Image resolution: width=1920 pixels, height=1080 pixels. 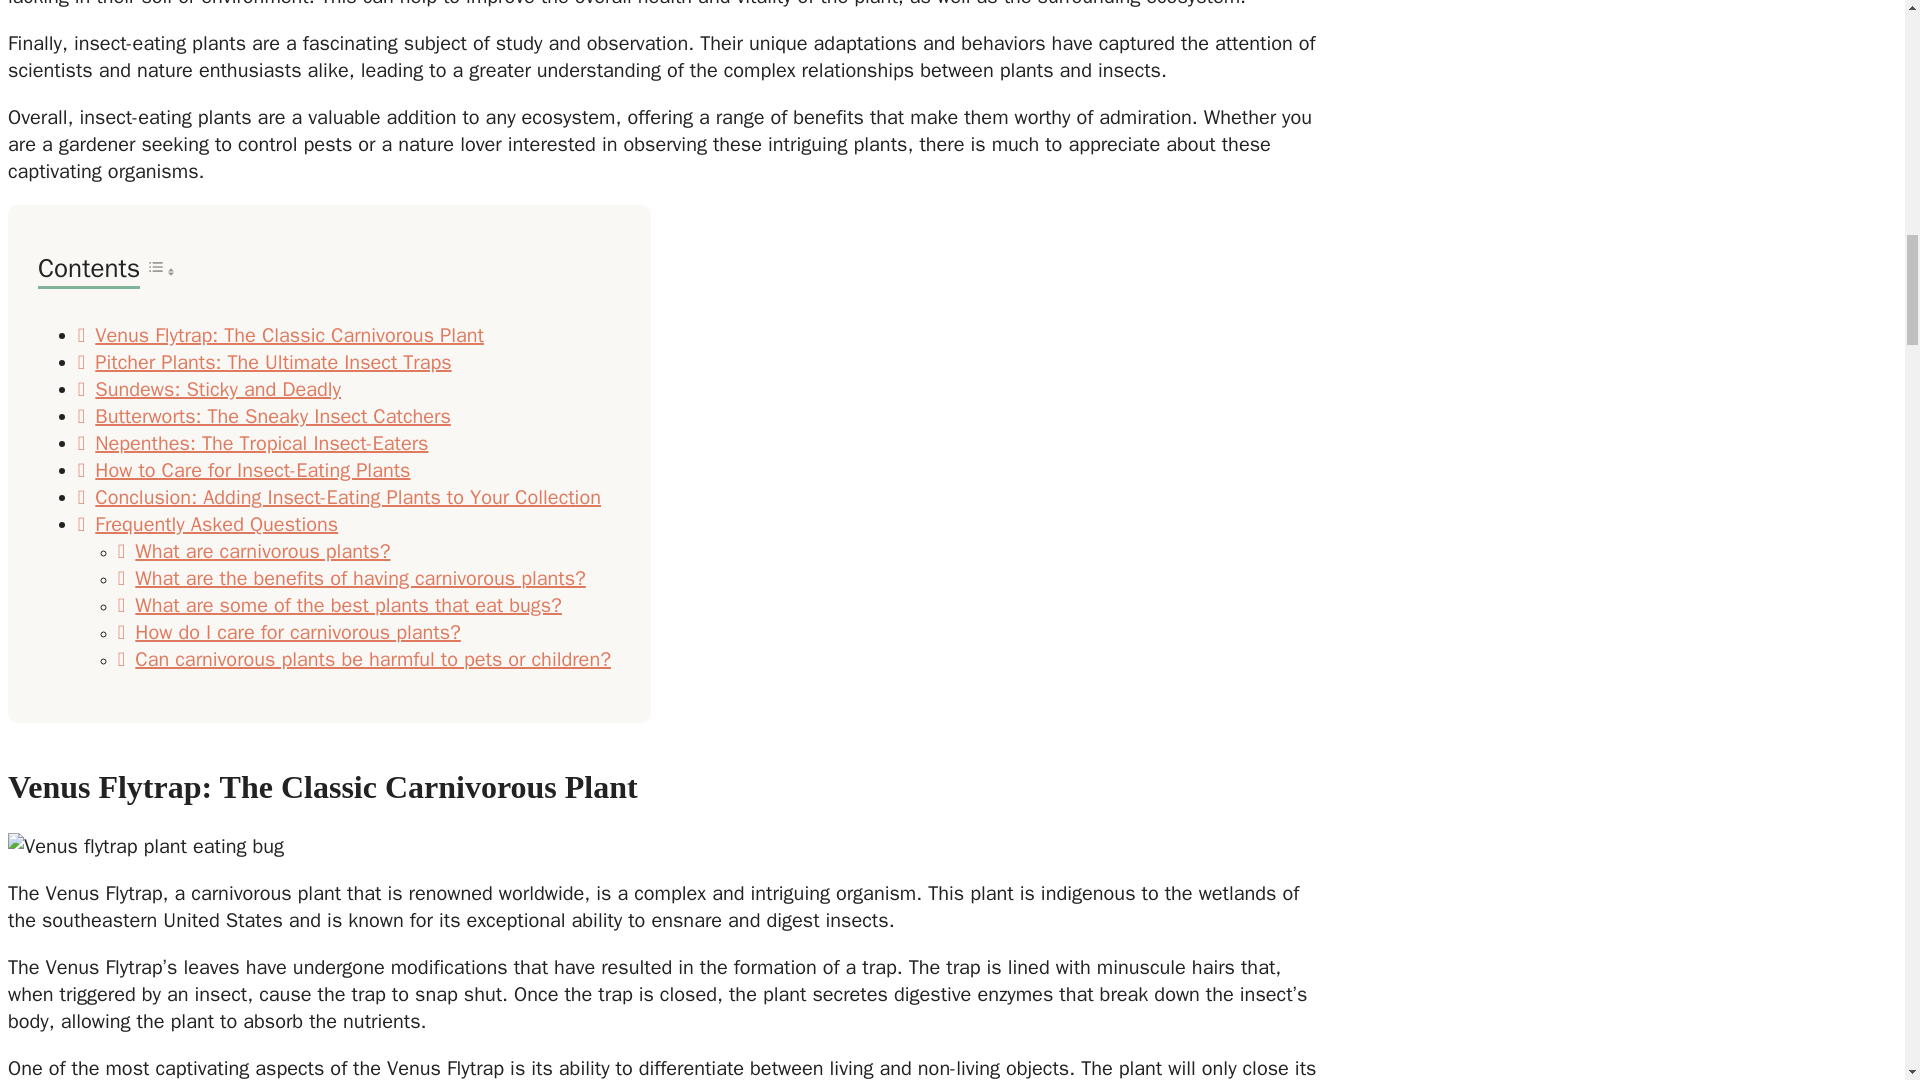 I want to click on Nepenthes: The Tropical Insect-Eaters, so click(x=261, y=442).